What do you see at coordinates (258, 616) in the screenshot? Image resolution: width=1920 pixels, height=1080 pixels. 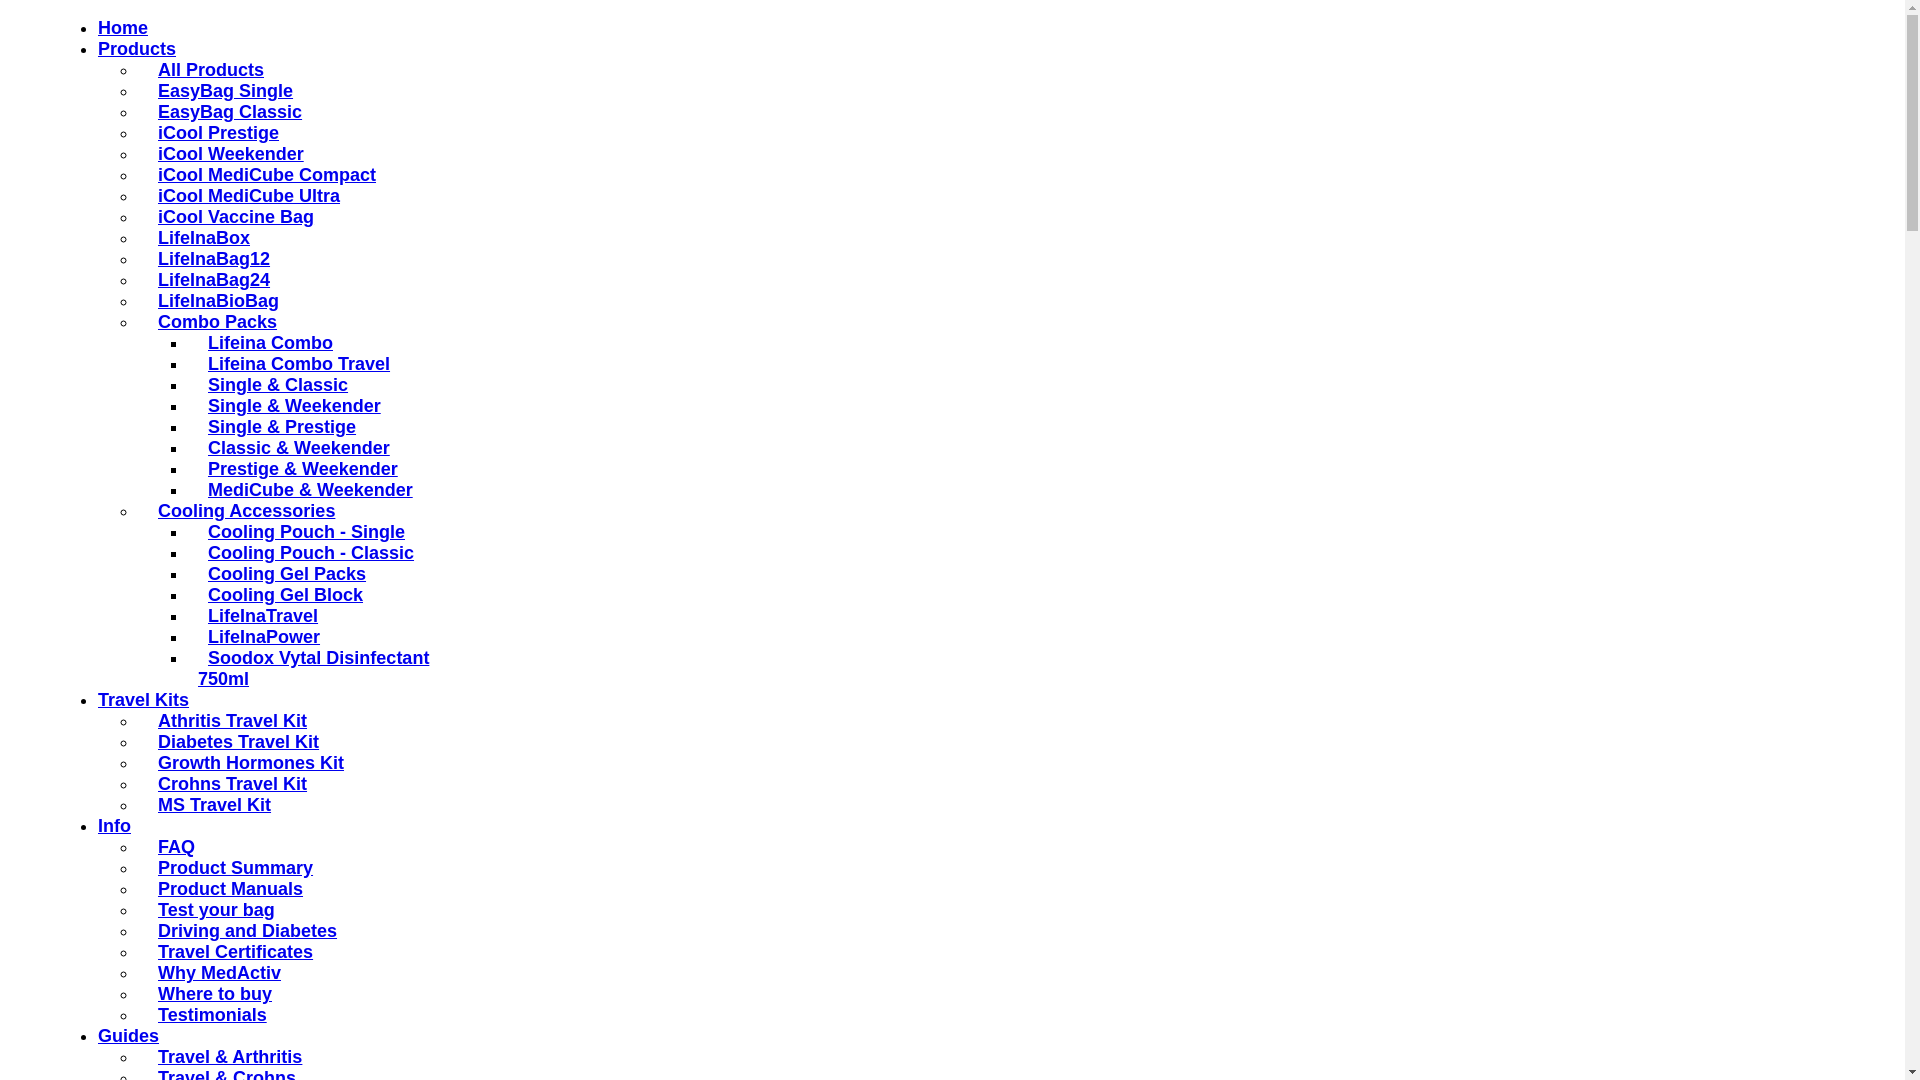 I see `LifeInaTravel` at bounding box center [258, 616].